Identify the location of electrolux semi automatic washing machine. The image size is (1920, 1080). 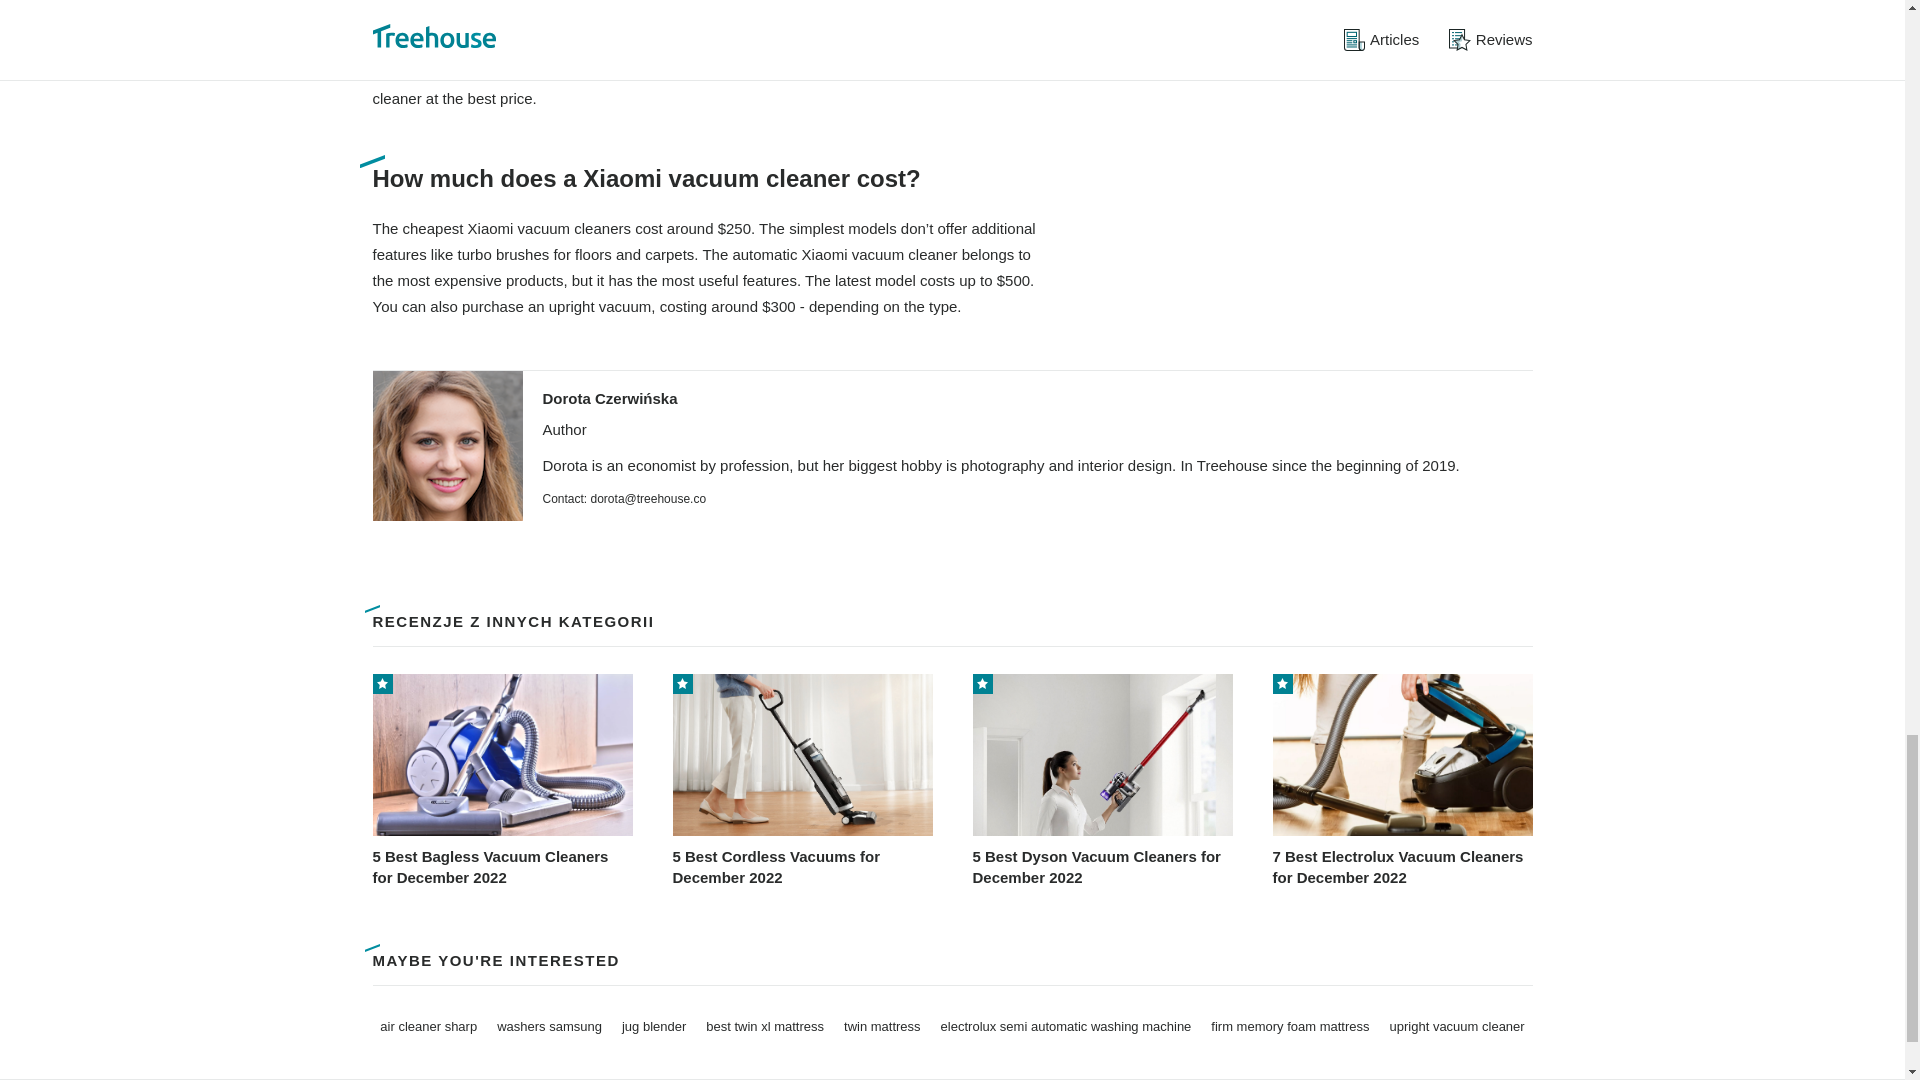
(1066, 1026).